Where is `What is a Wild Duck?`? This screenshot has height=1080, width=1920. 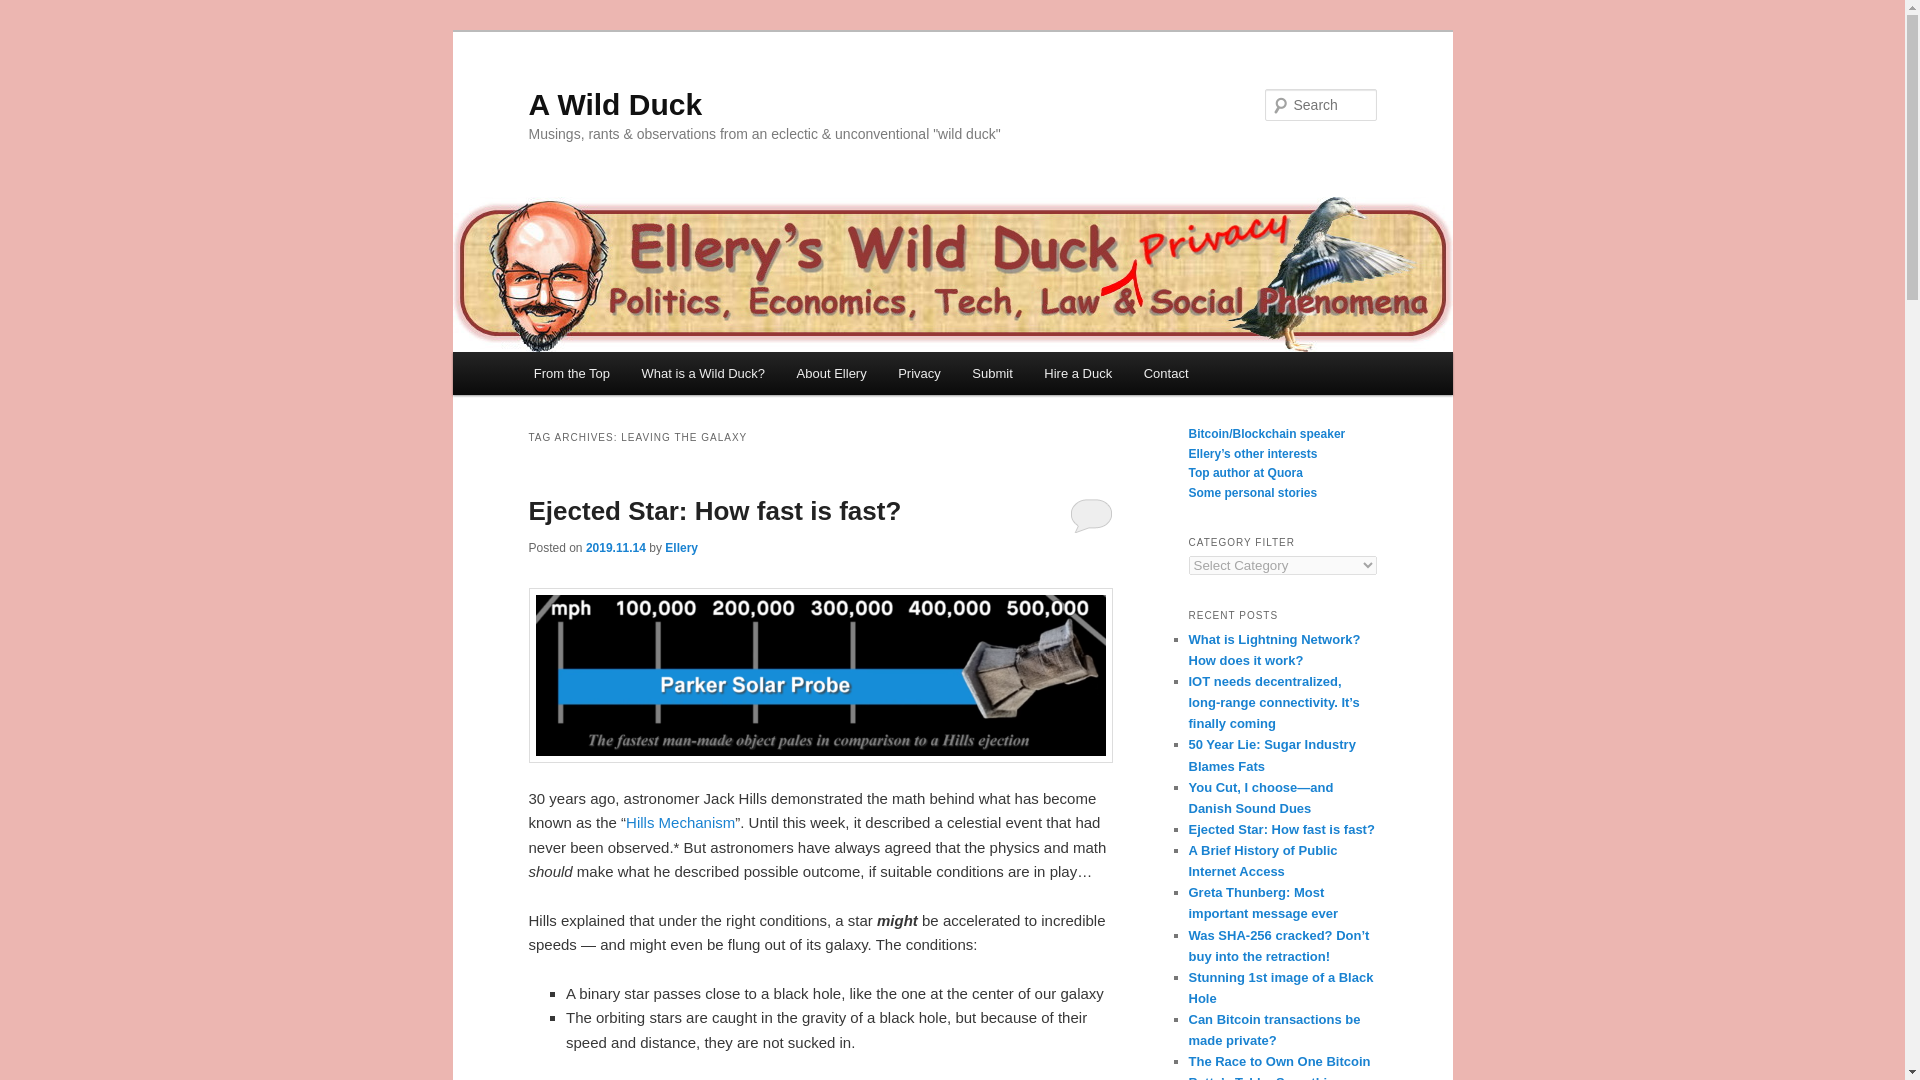 What is a Wild Duck? is located at coordinates (703, 374).